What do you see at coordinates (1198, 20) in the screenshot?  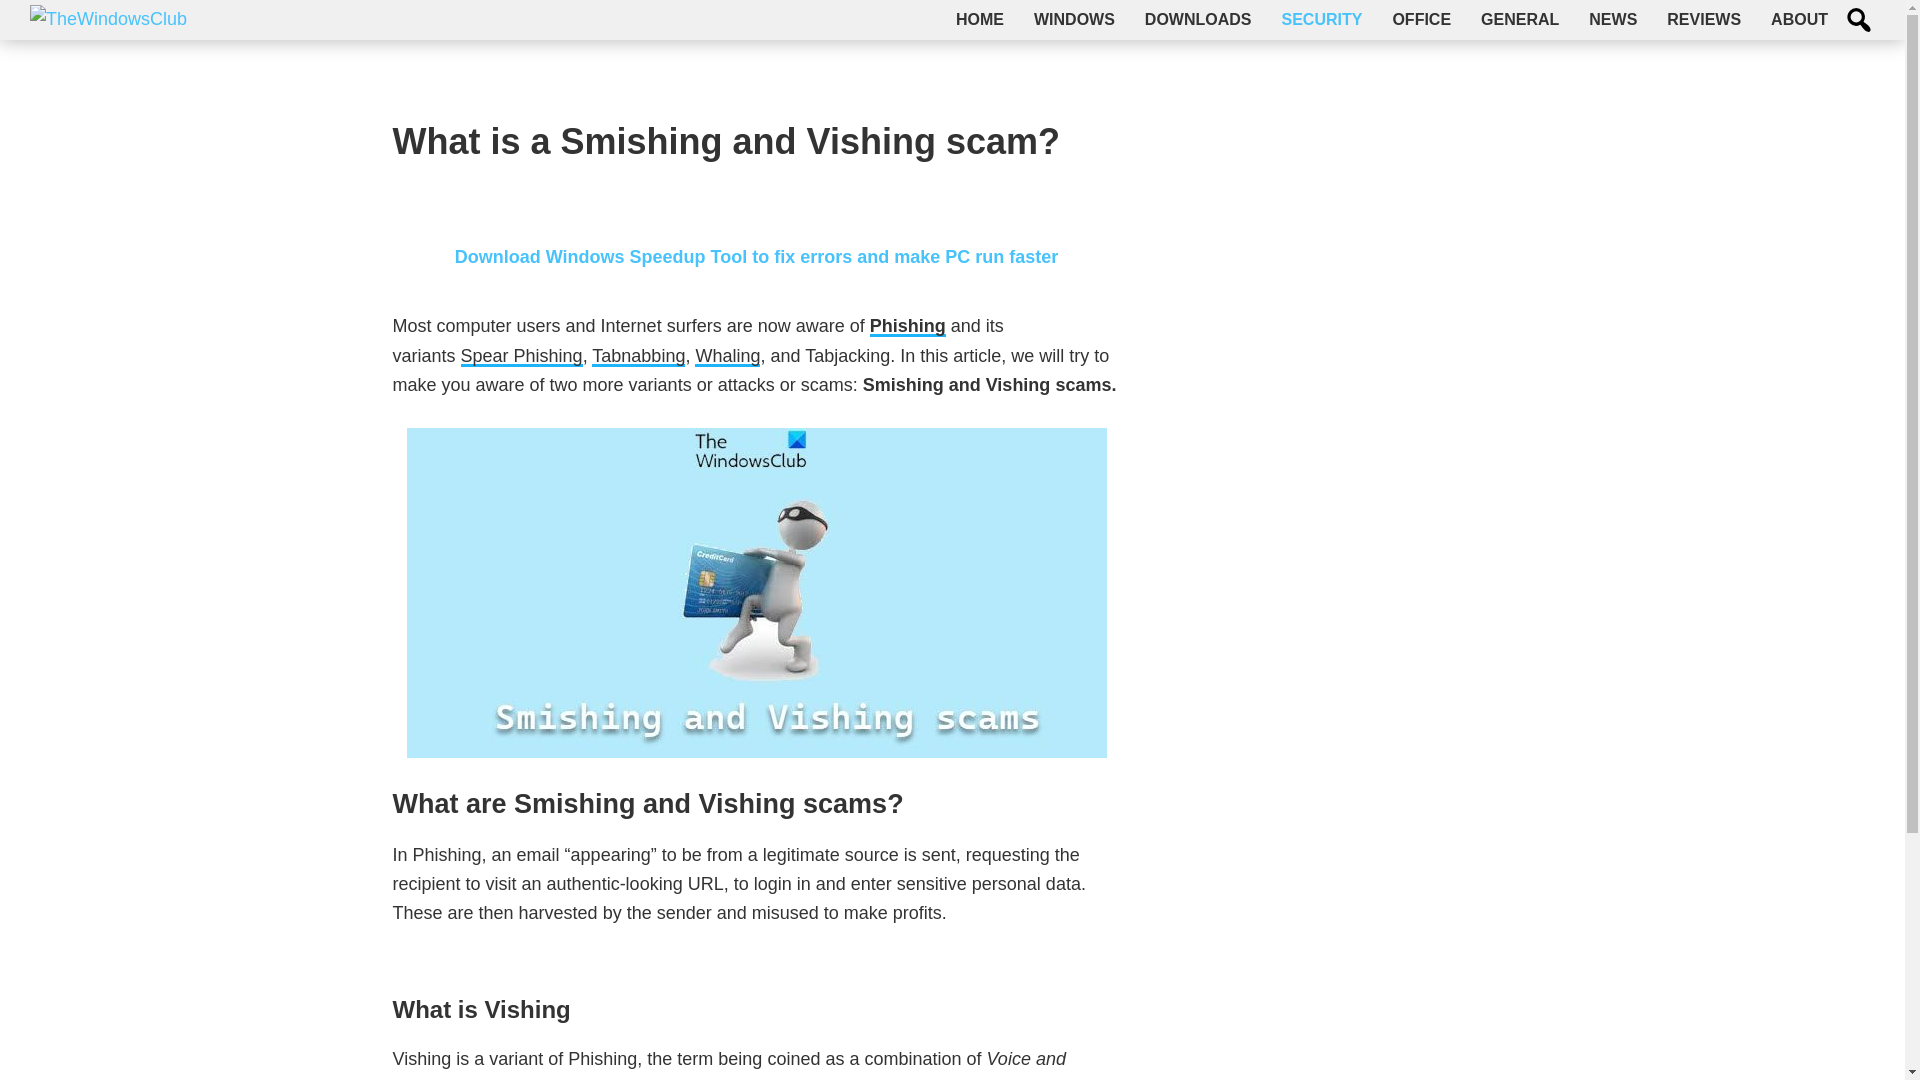 I see `DOWNLOADS` at bounding box center [1198, 20].